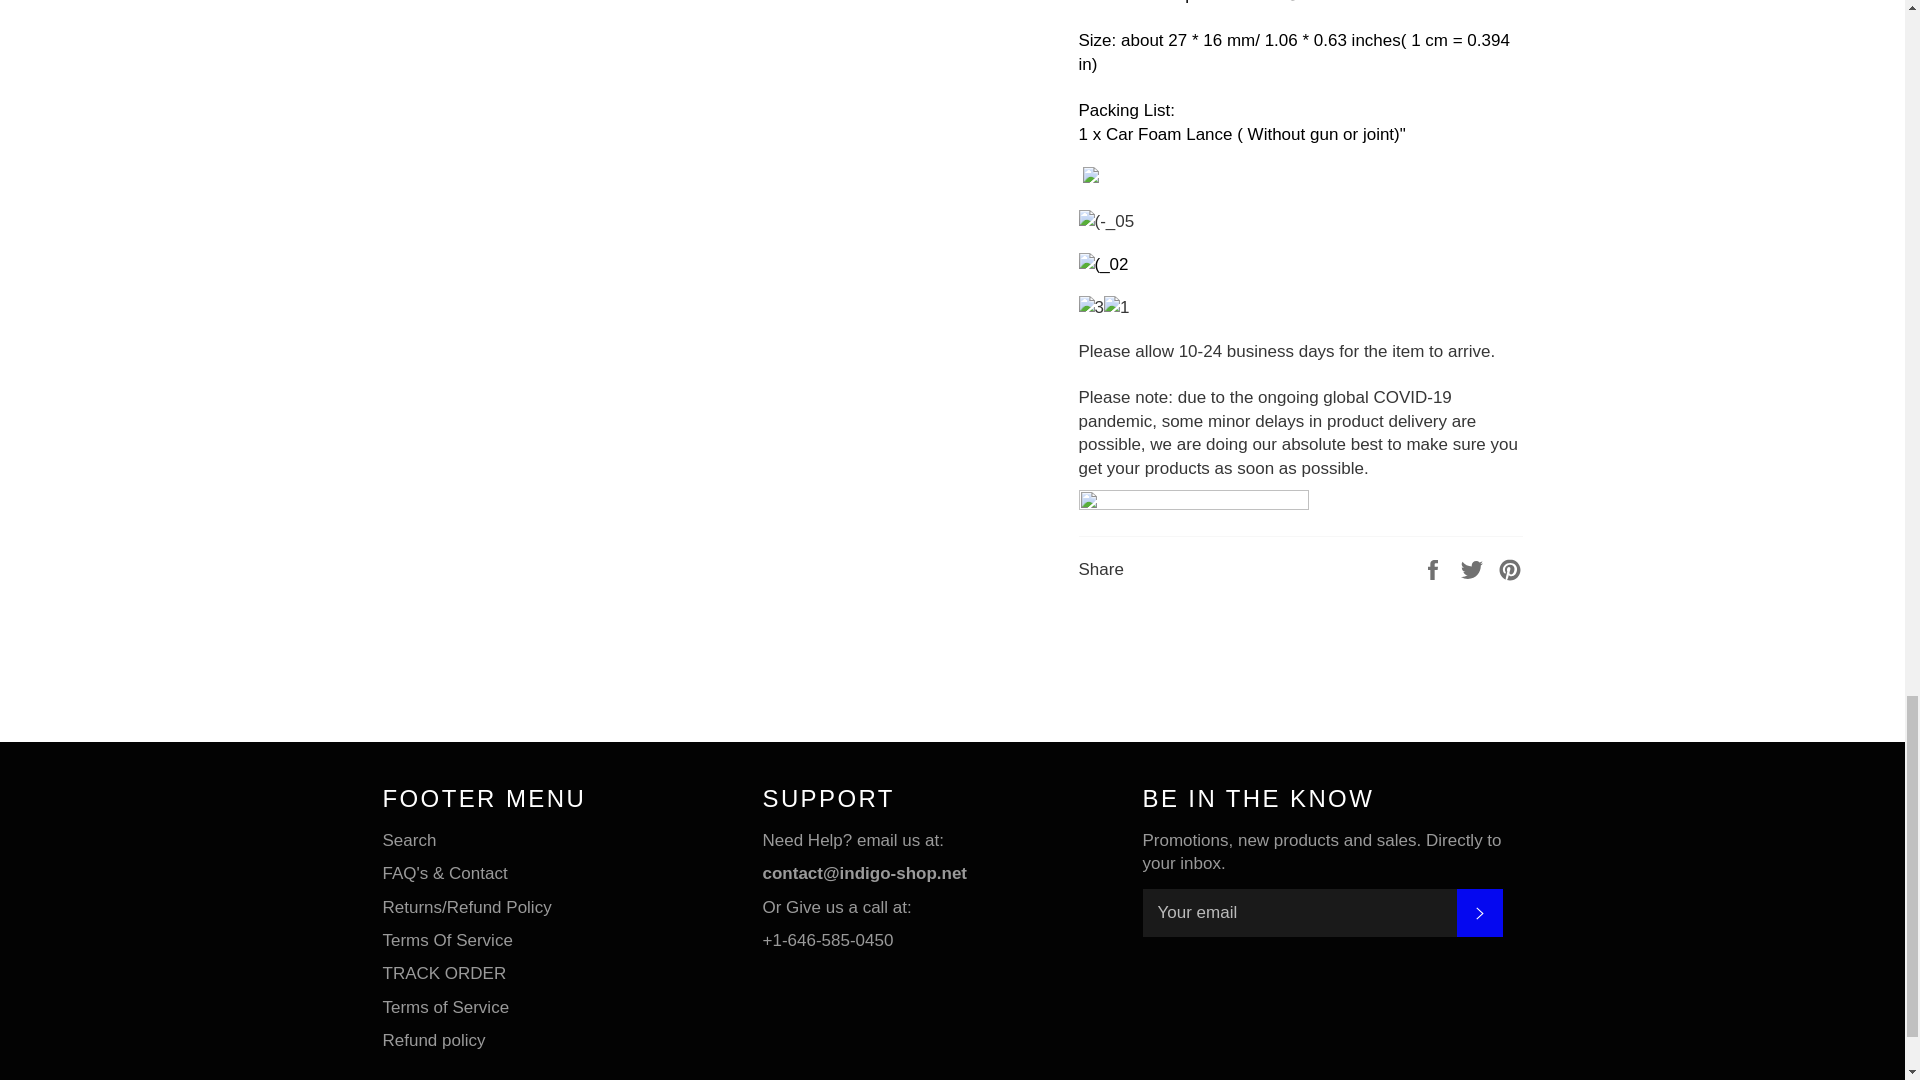 Image resolution: width=1920 pixels, height=1080 pixels. Describe the element at coordinates (1434, 568) in the screenshot. I see `Share on Facebook` at that location.